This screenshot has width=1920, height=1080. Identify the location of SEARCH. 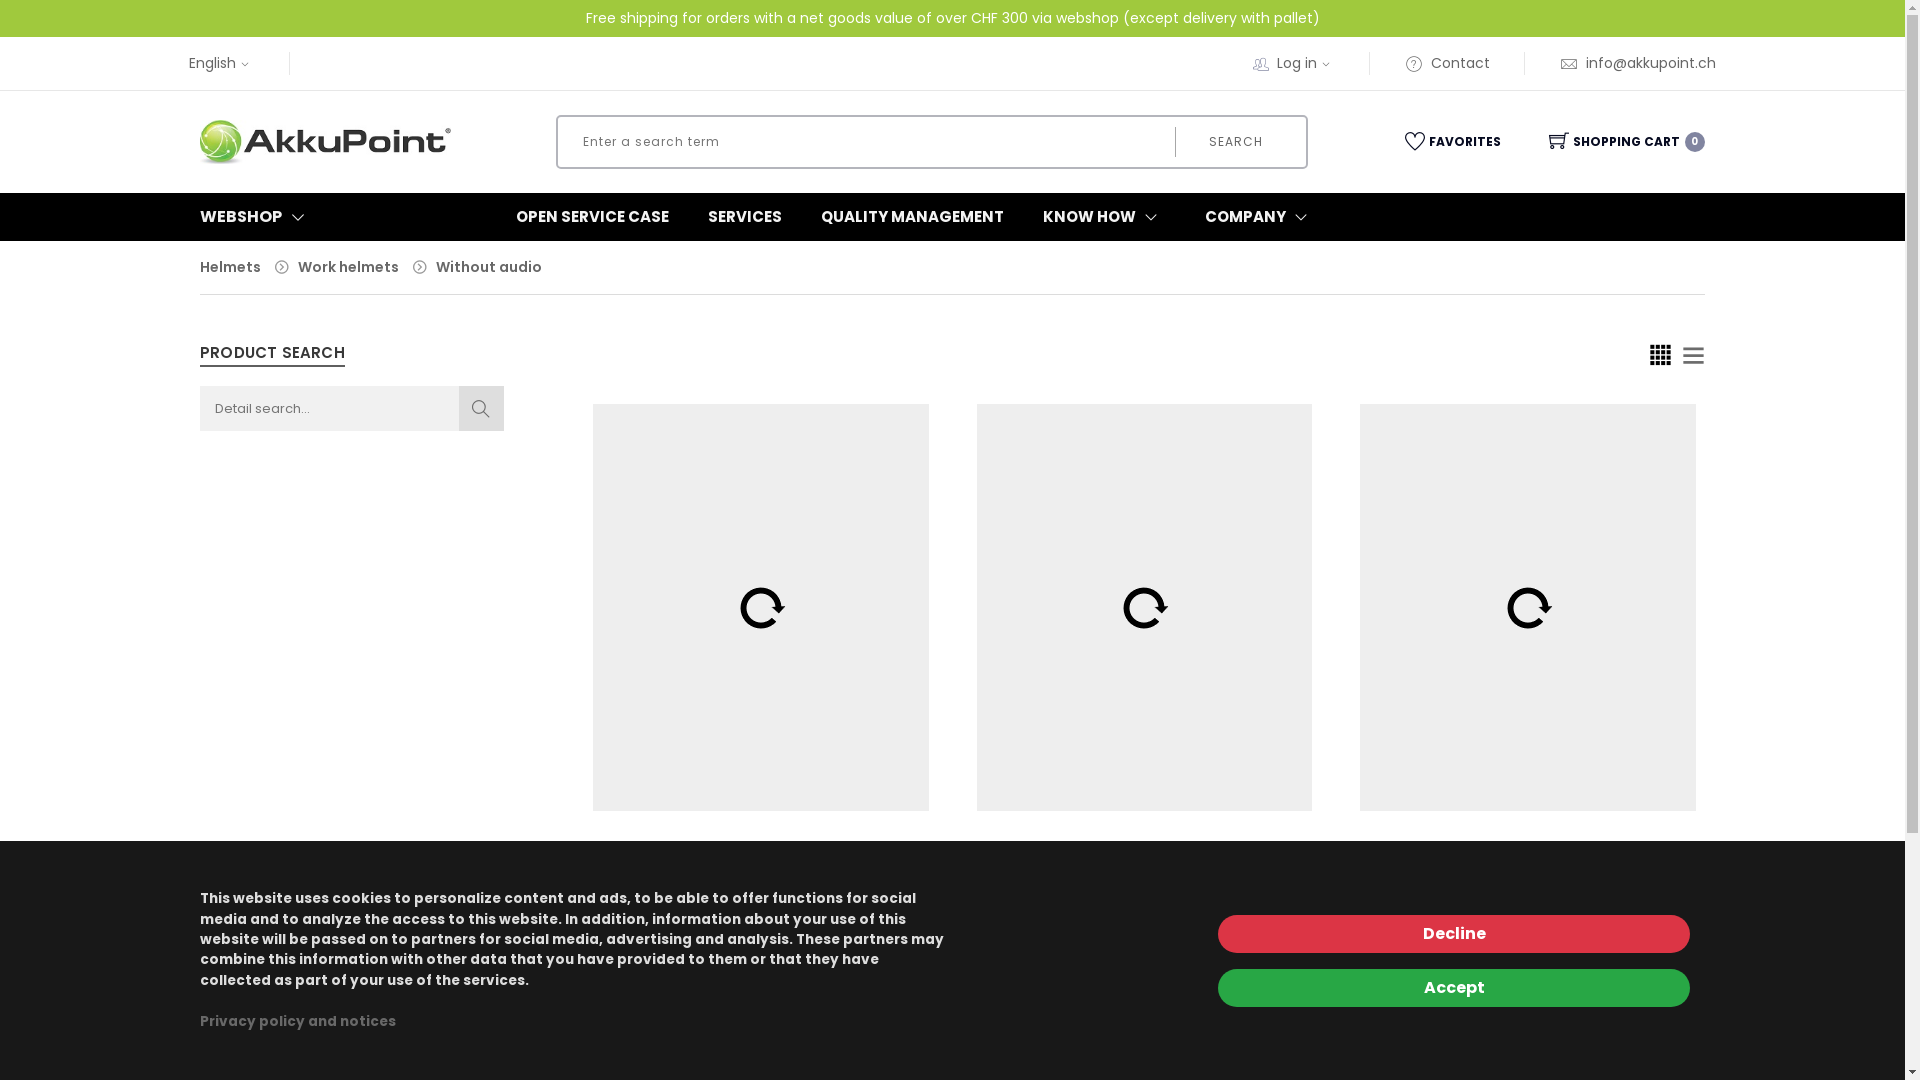
(1236, 142).